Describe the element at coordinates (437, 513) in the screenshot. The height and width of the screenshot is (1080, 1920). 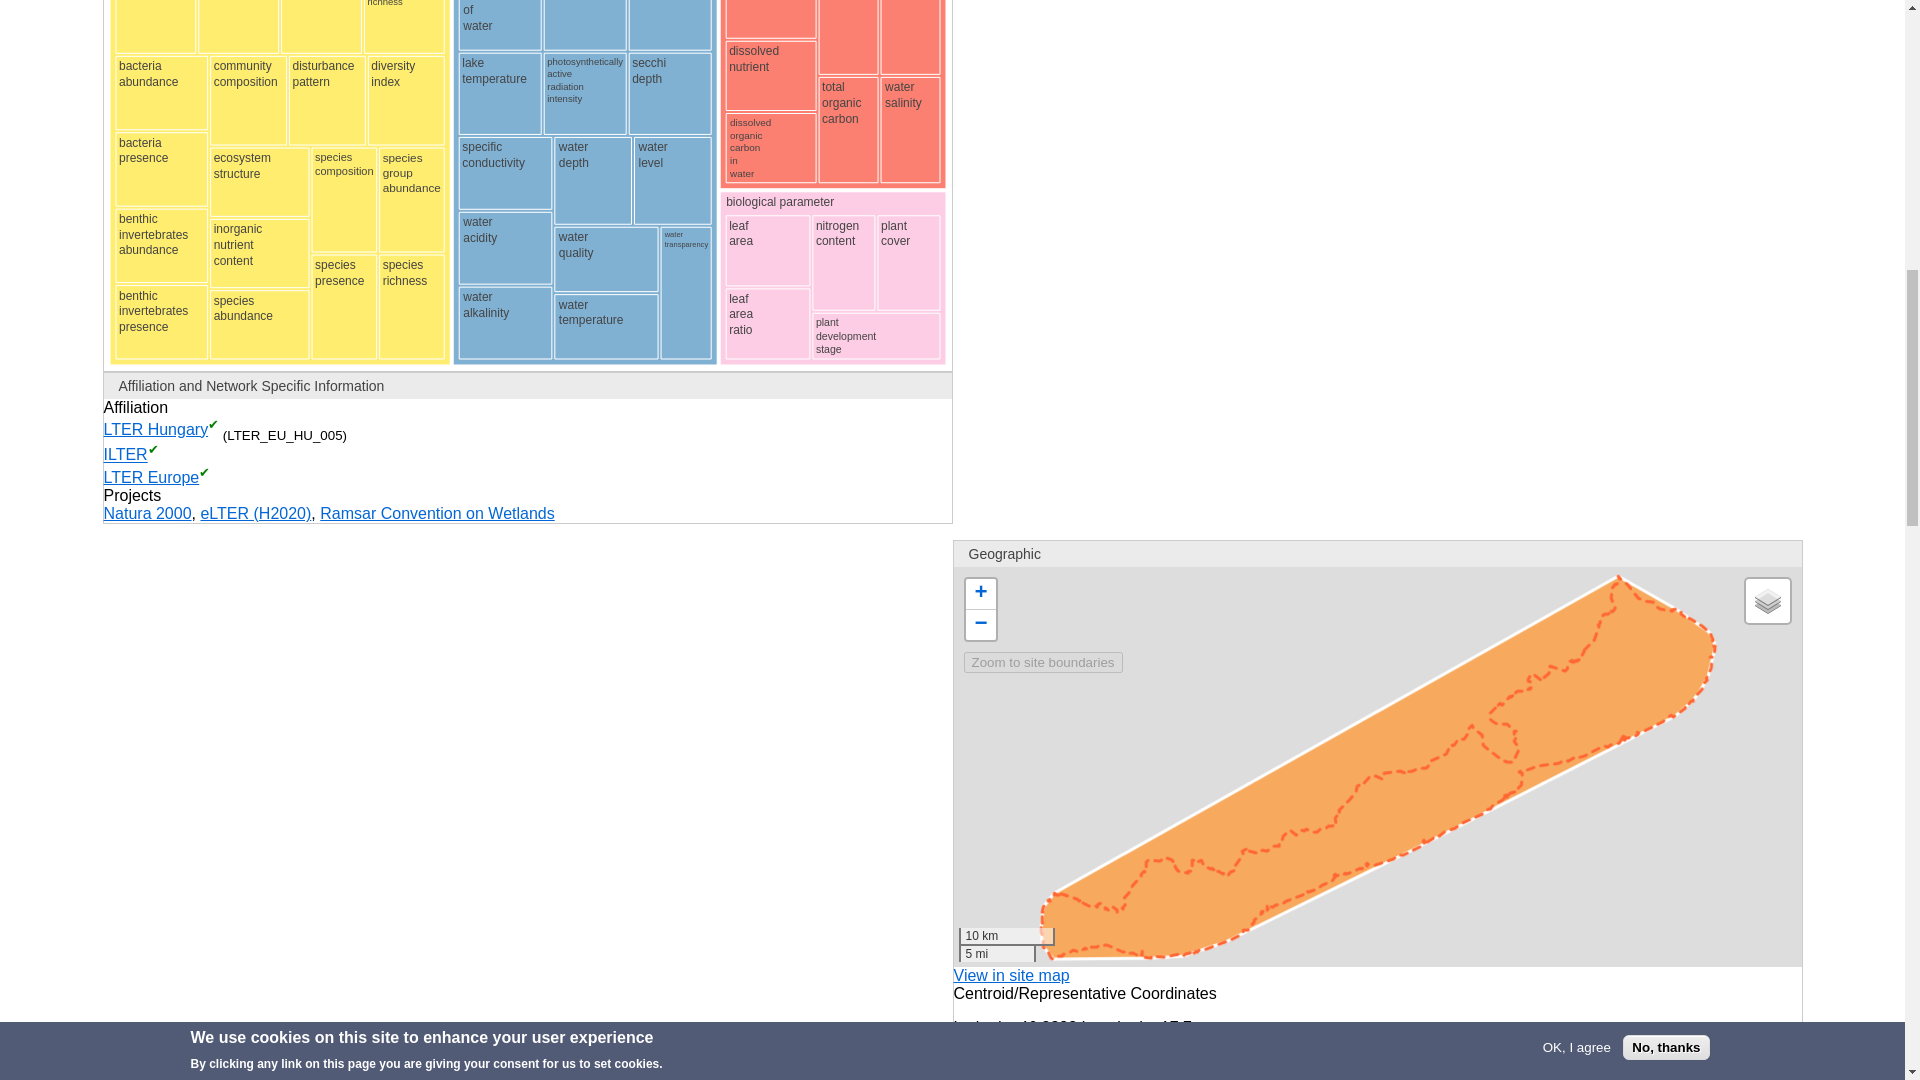
I see `Ramsar Convention on Wetlands` at that location.